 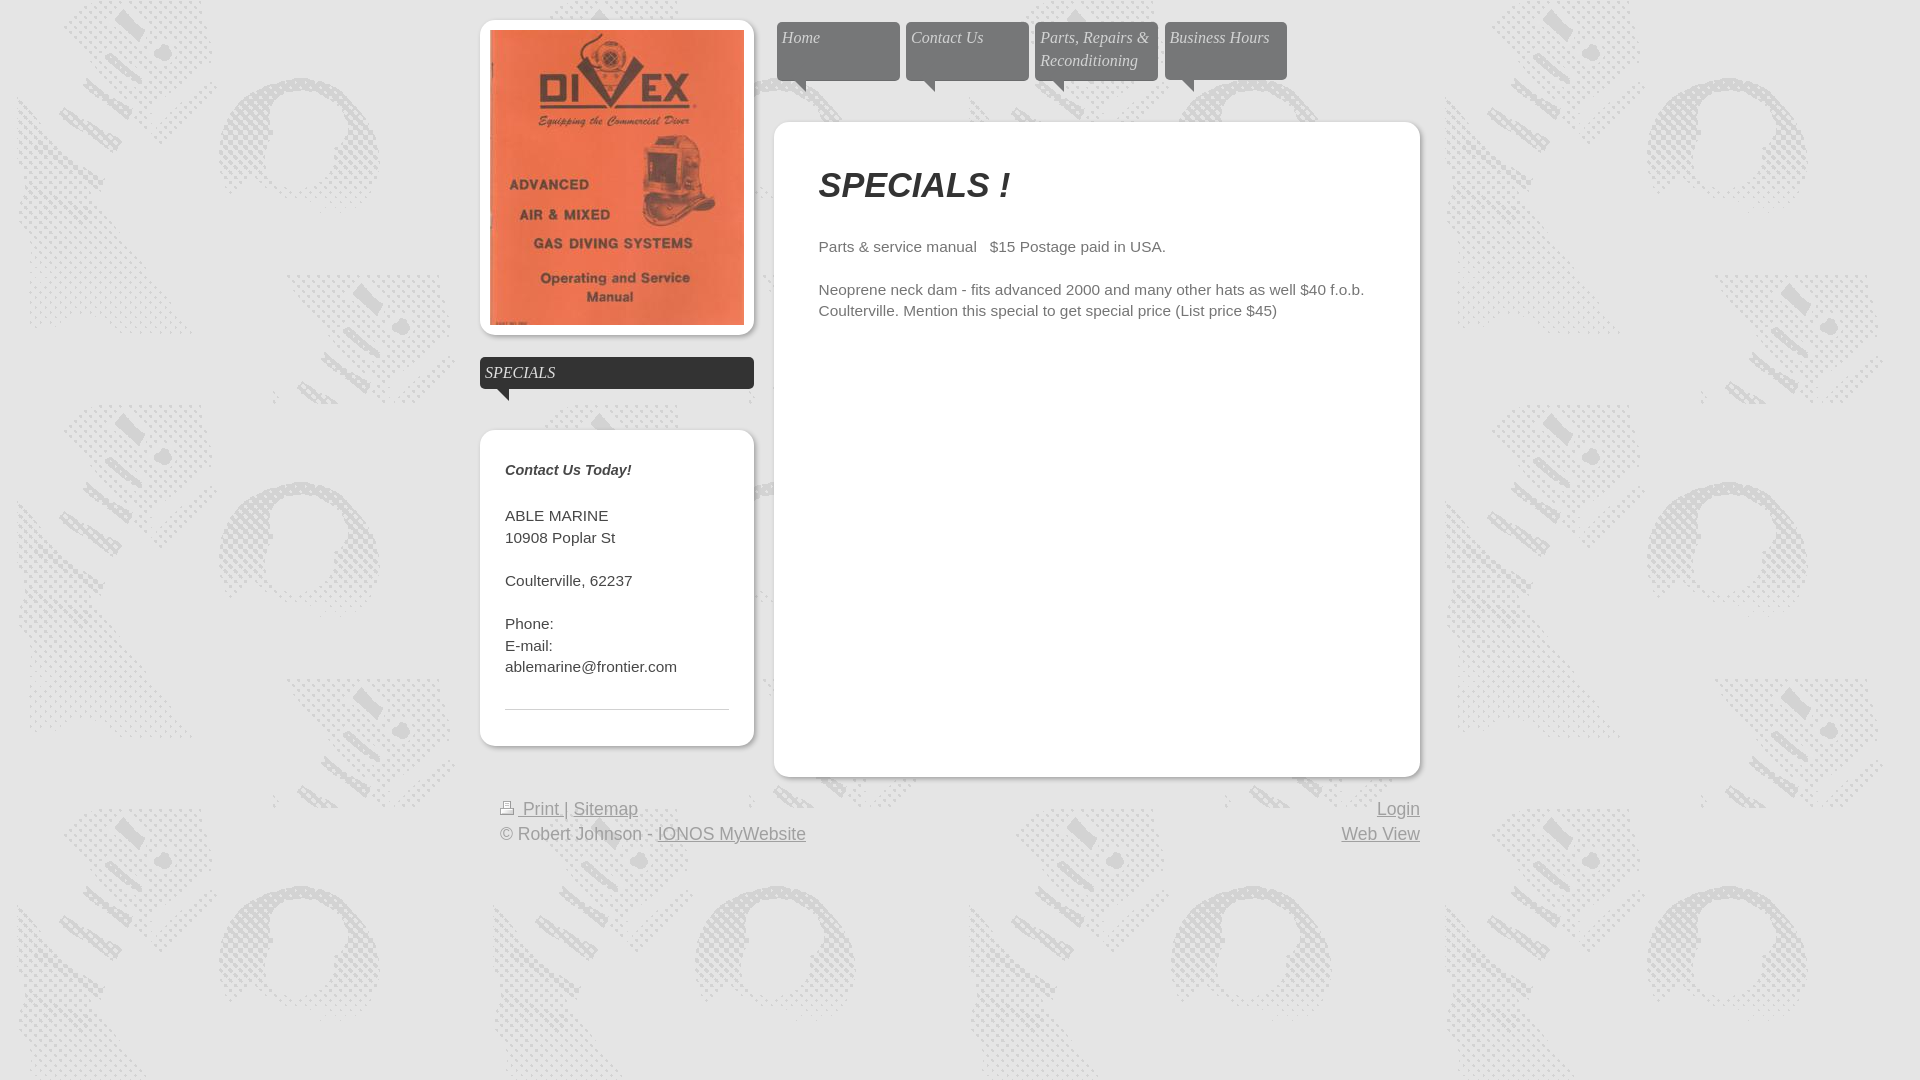 I want to click on Sitemap, so click(x=606, y=809).